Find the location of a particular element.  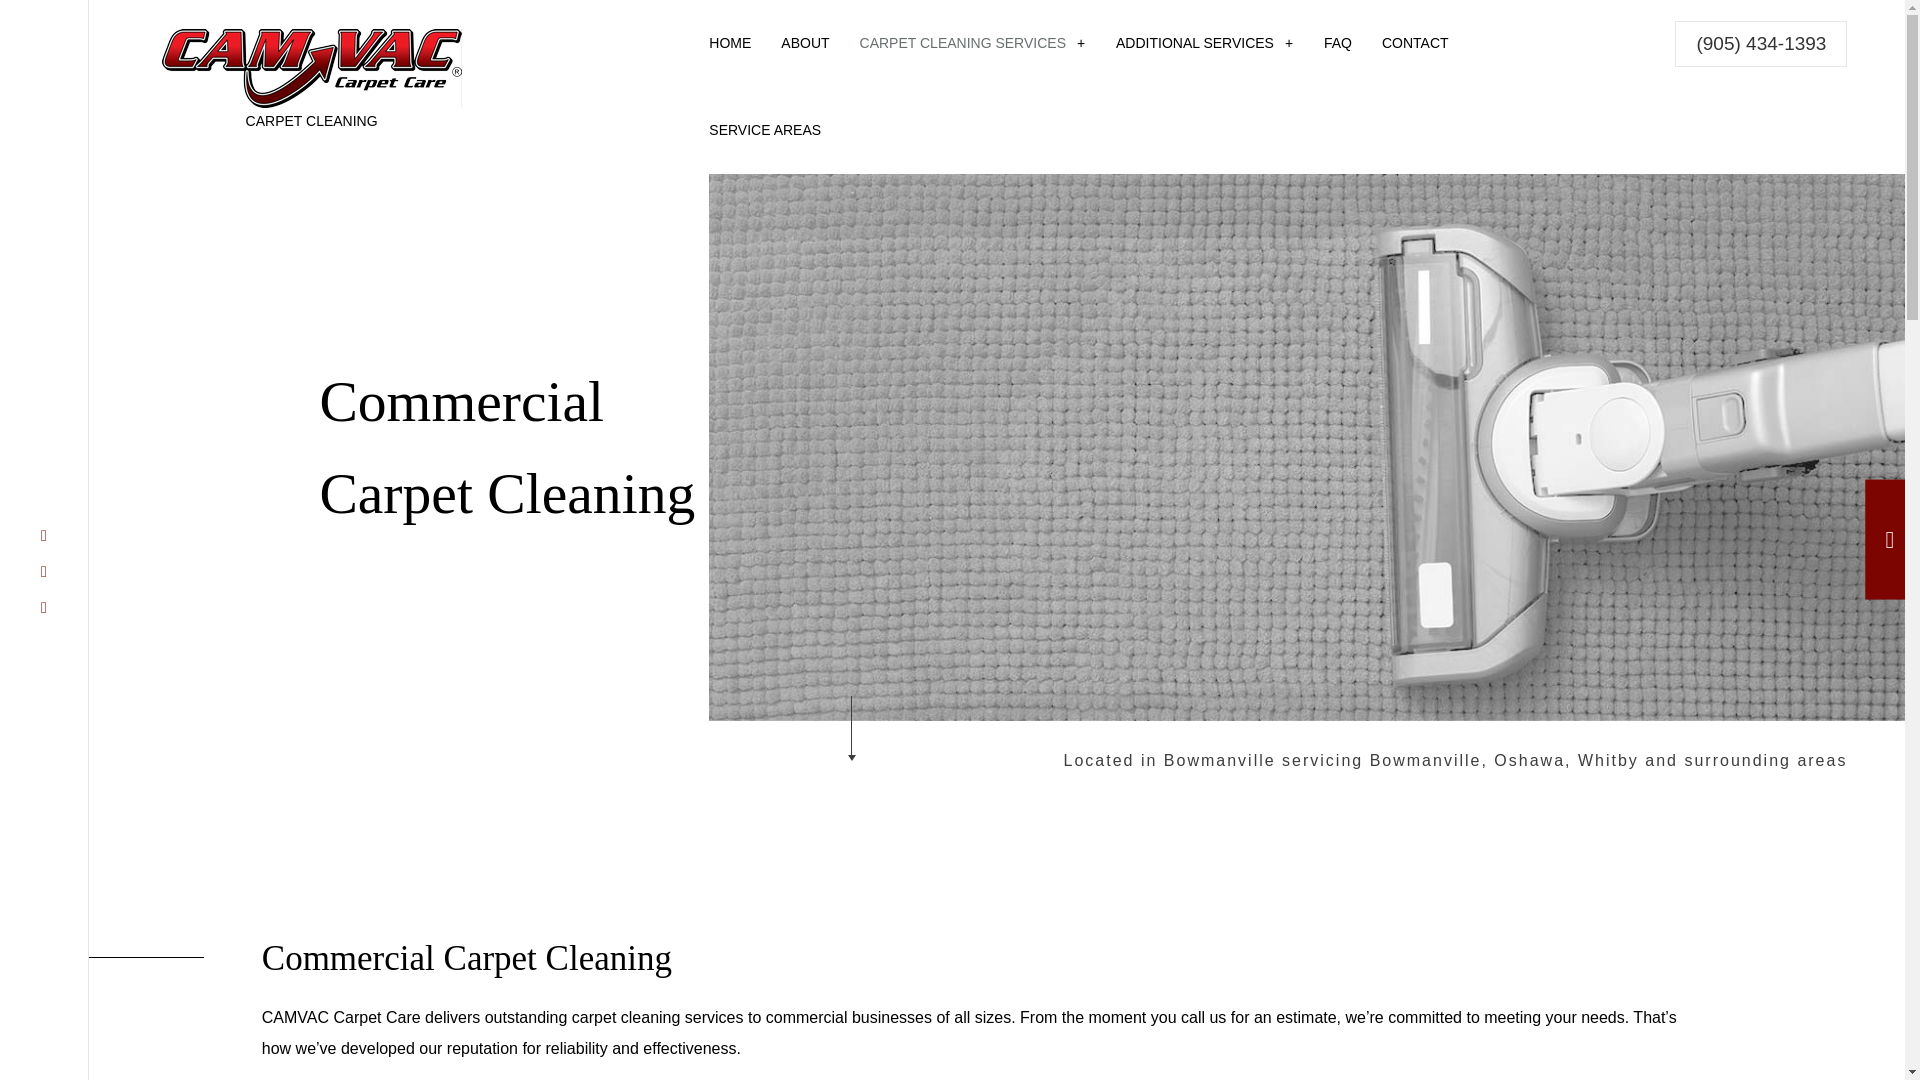

RESIDENTIAL CARPET CLEANING is located at coordinates (1235, 204).